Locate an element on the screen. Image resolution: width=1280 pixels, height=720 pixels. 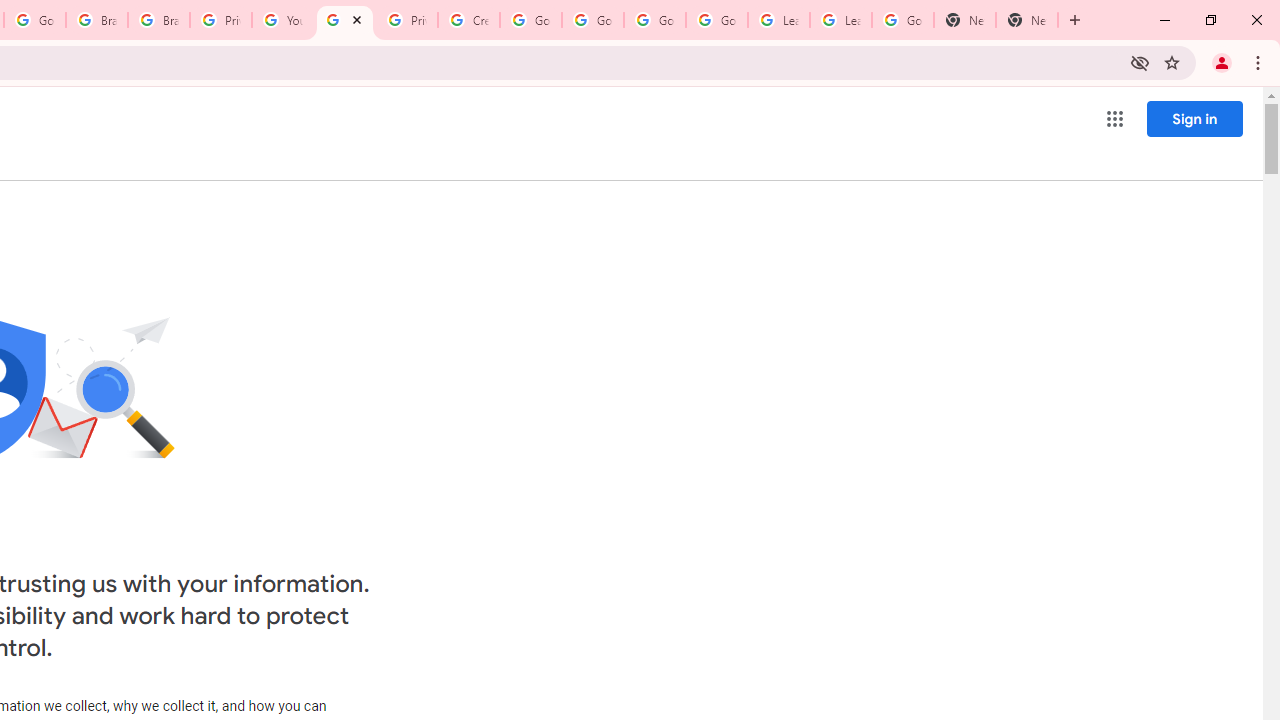
Google Account is located at coordinates (902, 20).